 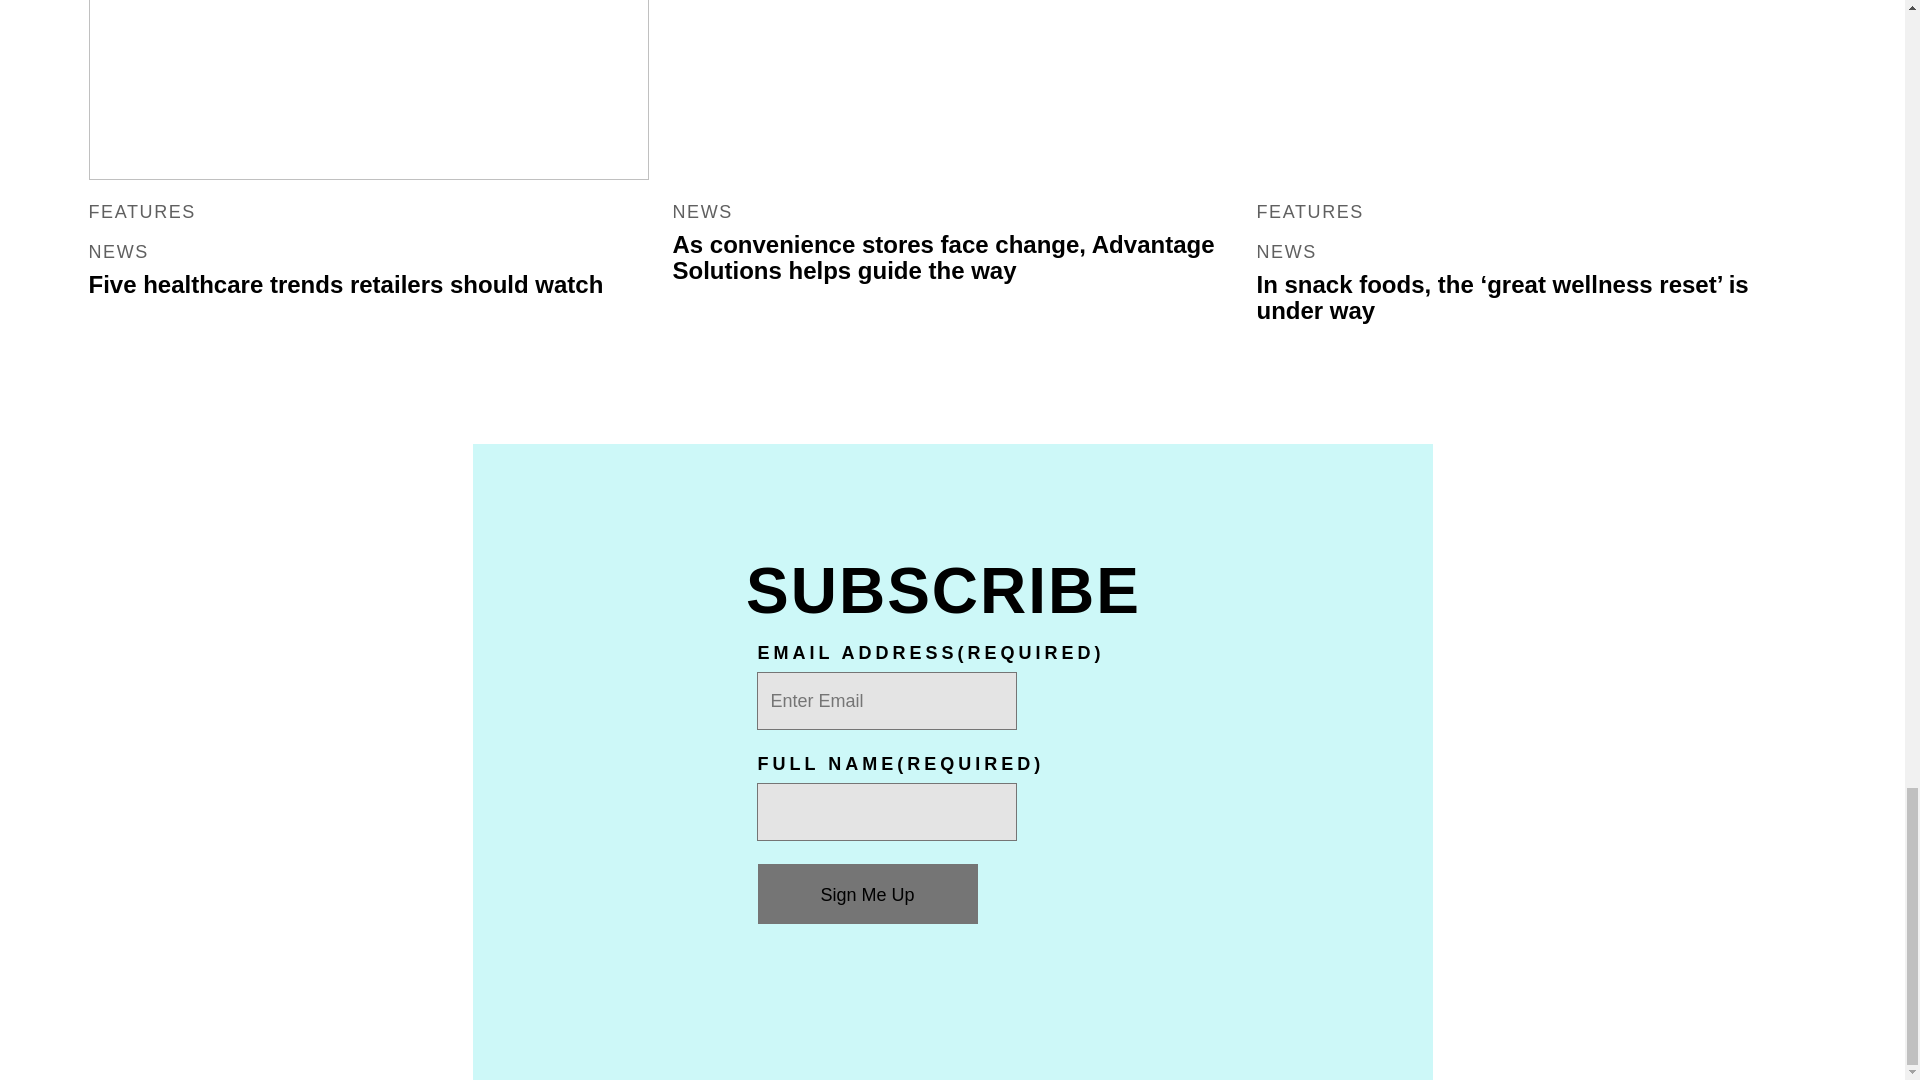 What do you see at coordinates (345, 284) in the screenshot?
I see `Five healthcare trends retailers should watch` at bounding box center [345, 284].